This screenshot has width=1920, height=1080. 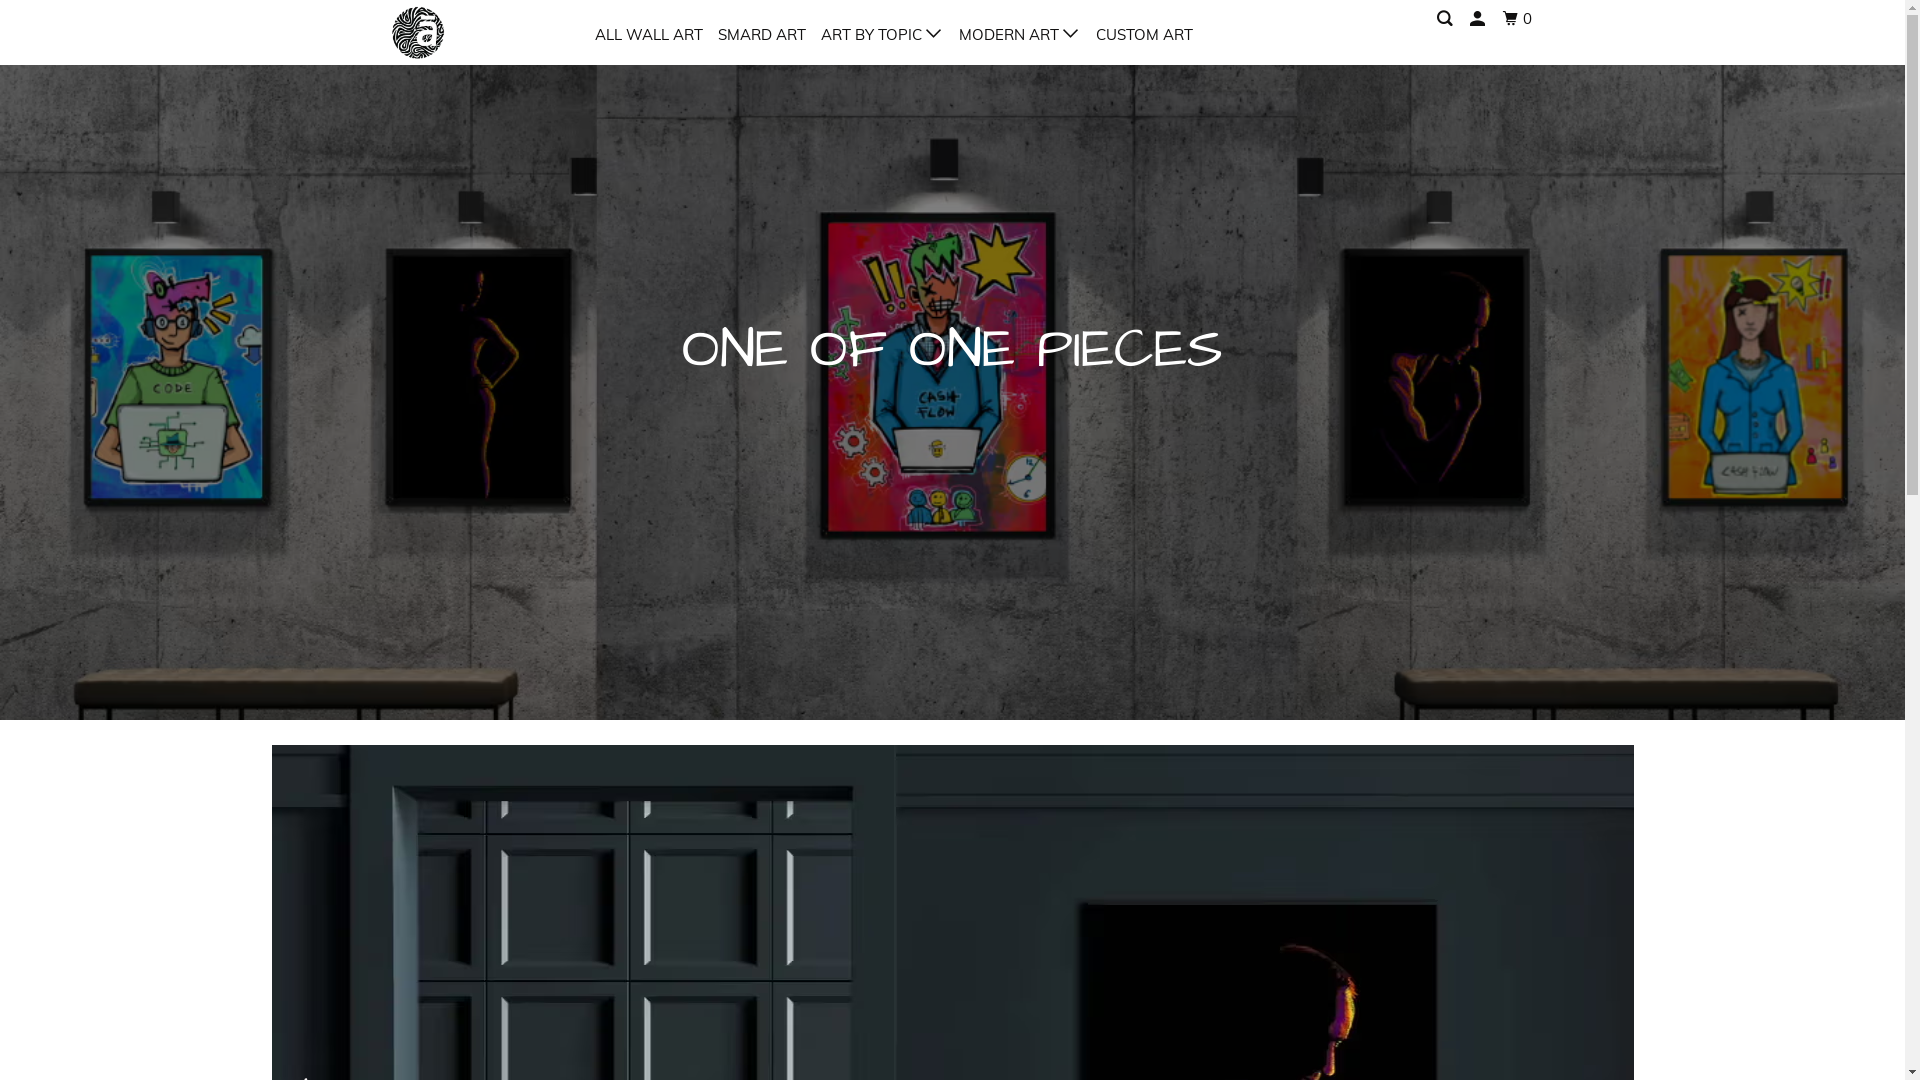 What do you see at coordinates (1019, 34) in the screenshot?
I see `MODERN ART` at bounding box center [1019, 34].